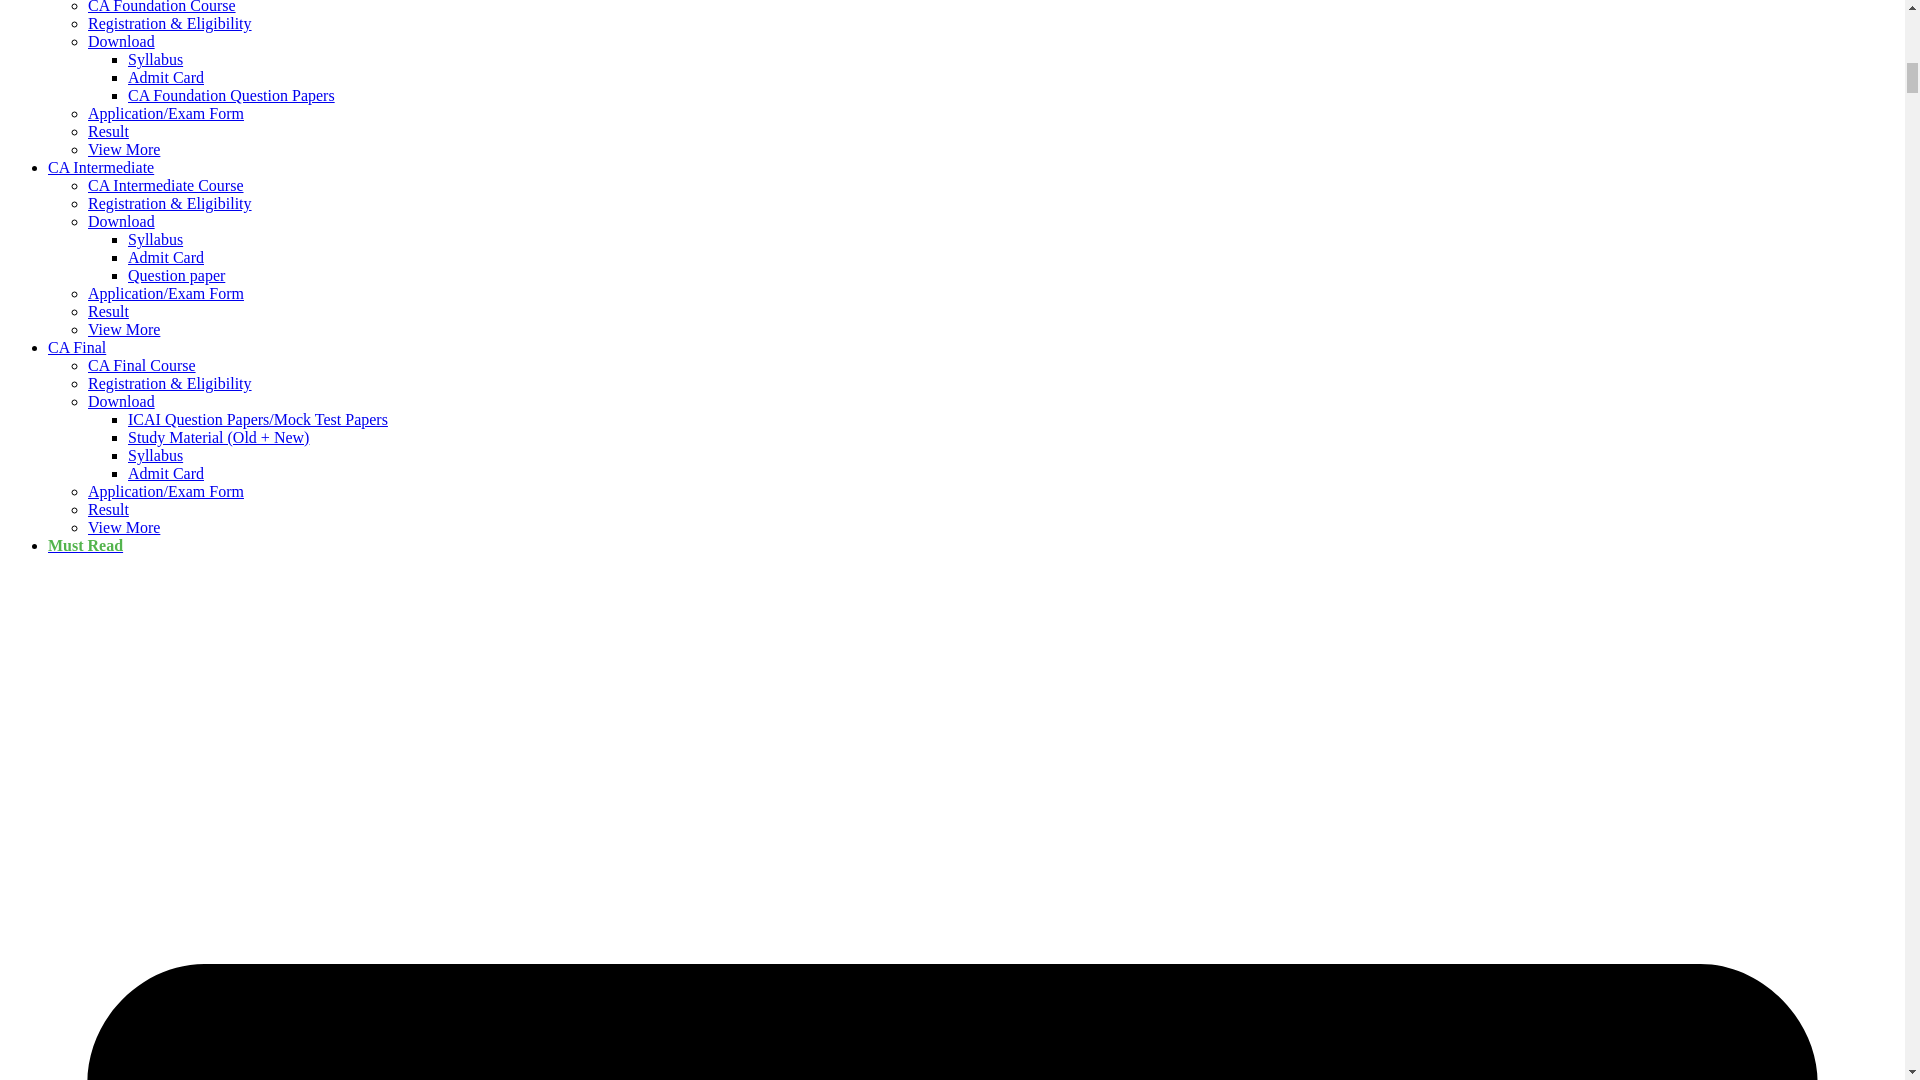 The width and height of the screenshot is (1920, 1080). I want to click on View More, so click(124, 149).